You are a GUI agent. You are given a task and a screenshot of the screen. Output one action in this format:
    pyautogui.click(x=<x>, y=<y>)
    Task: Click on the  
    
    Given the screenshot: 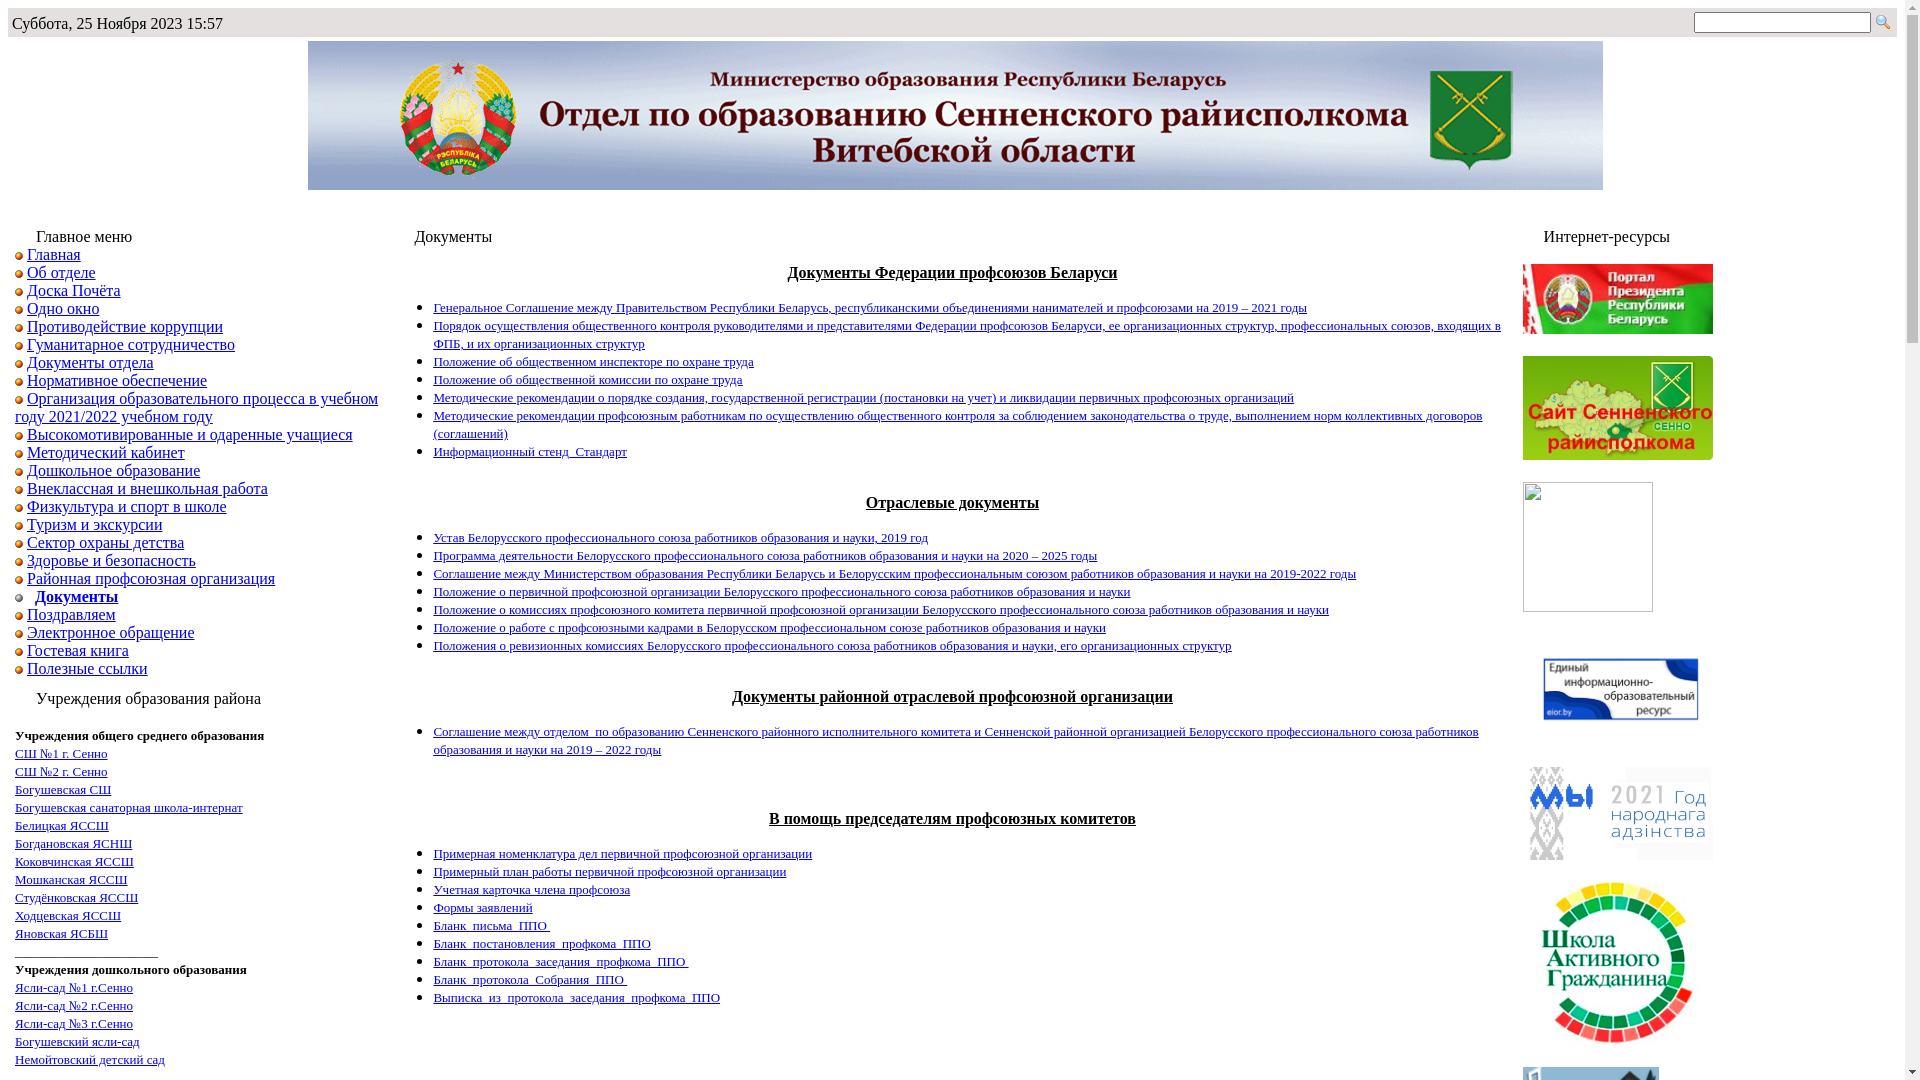 What is the action you would take?
    pyautogui.click(x=1618, y=299)
    